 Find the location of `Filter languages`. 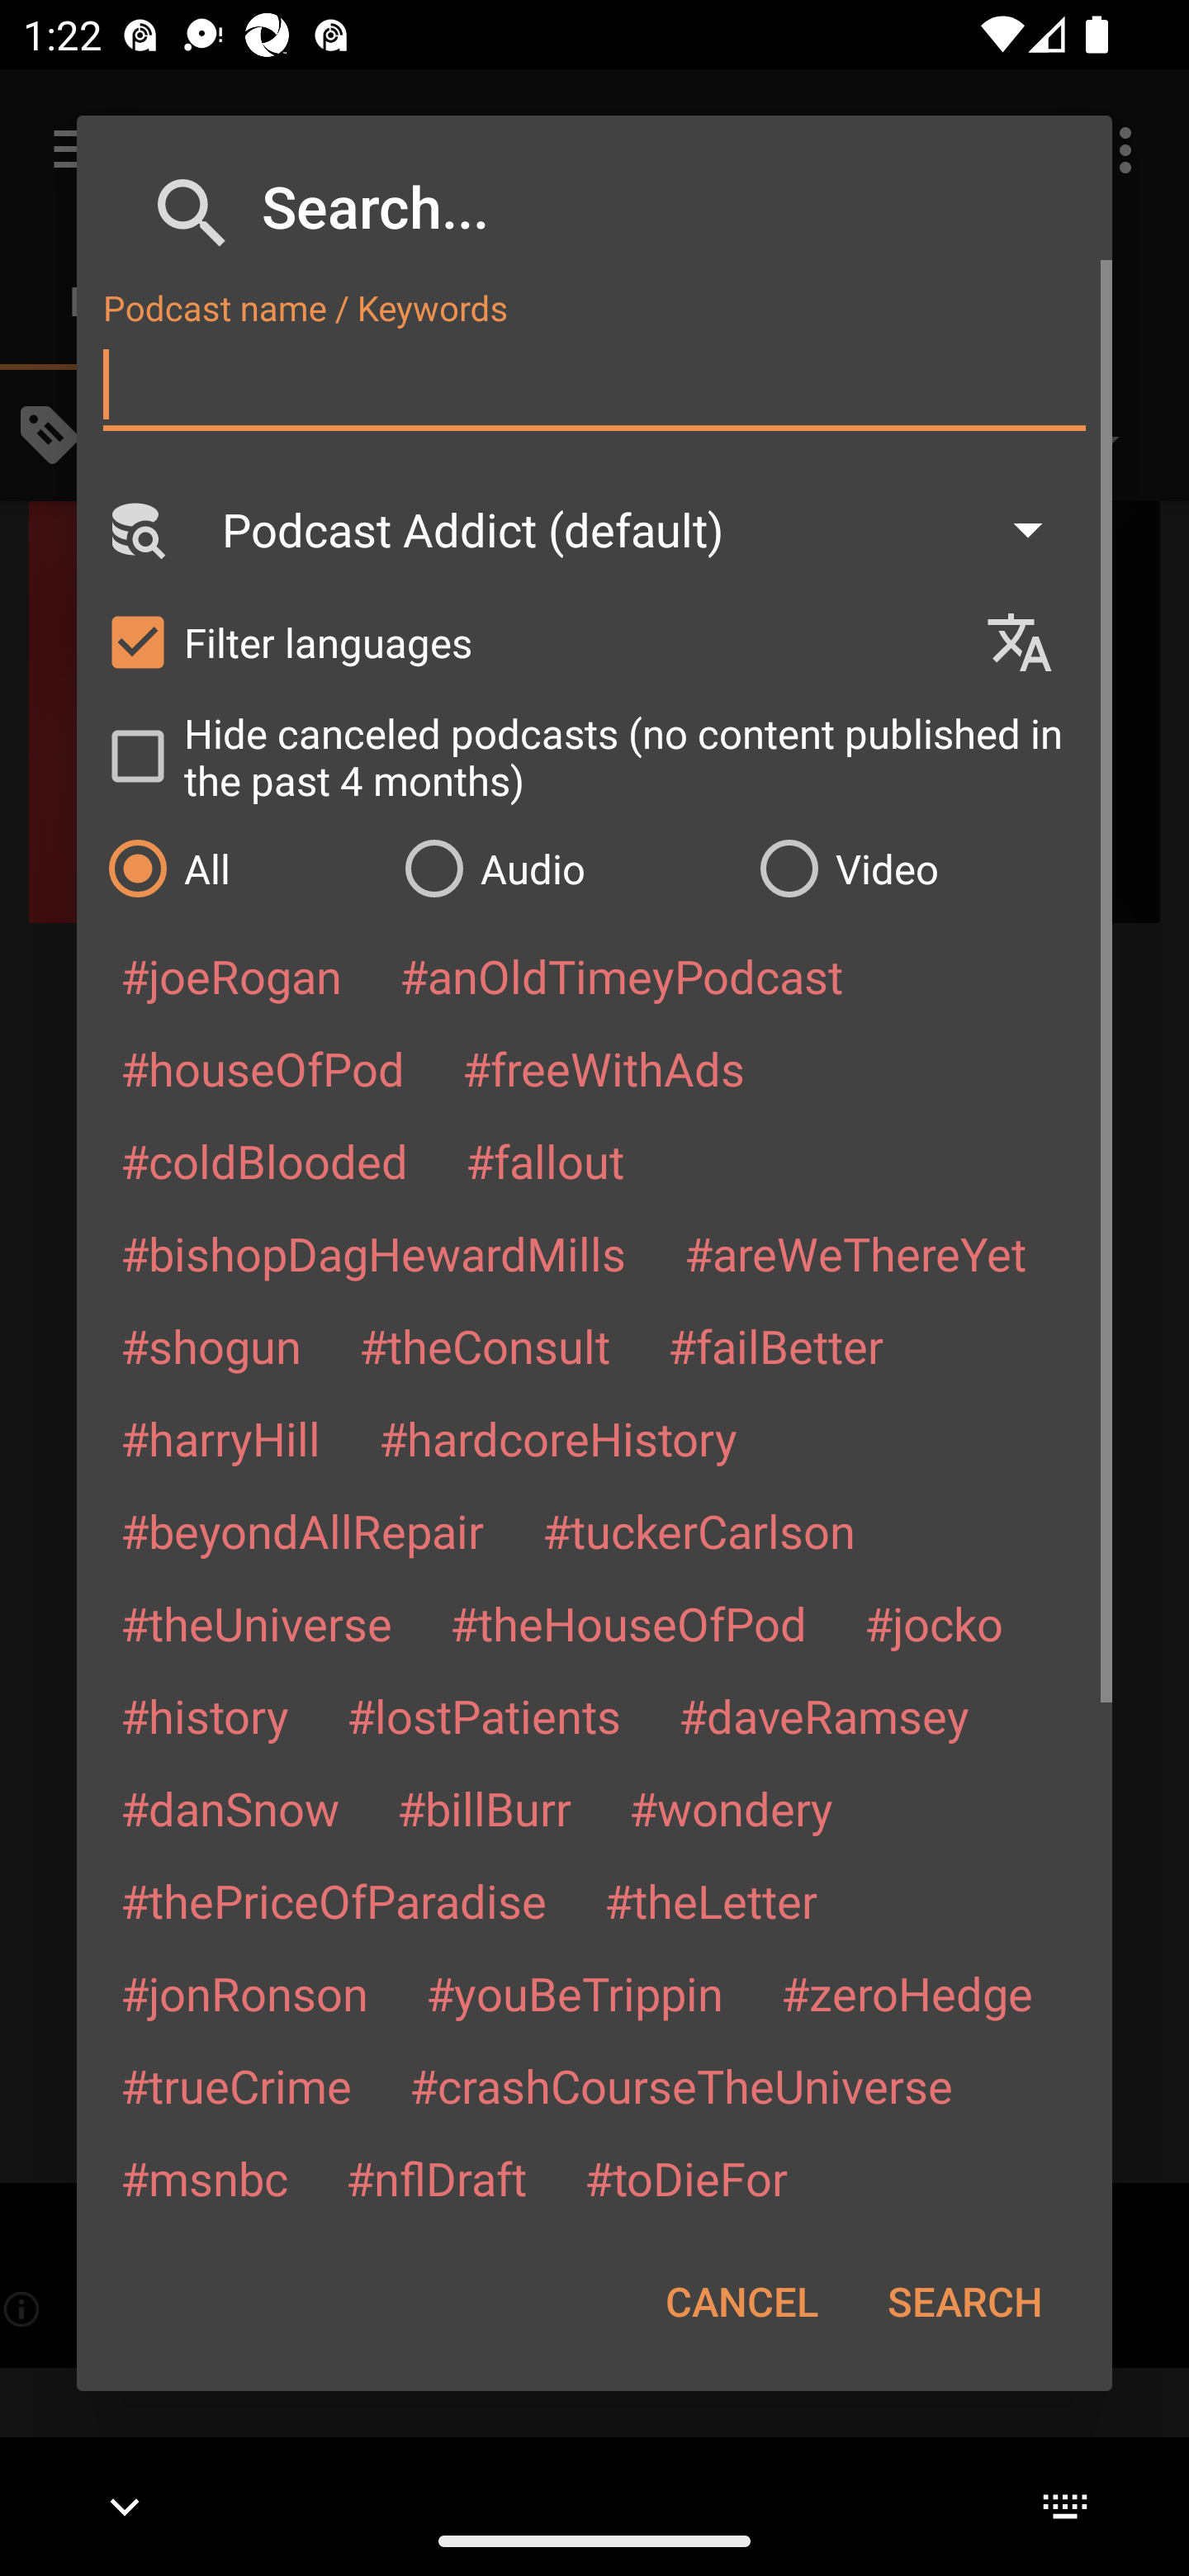

Filter languages is located at coordinates (530, 641).